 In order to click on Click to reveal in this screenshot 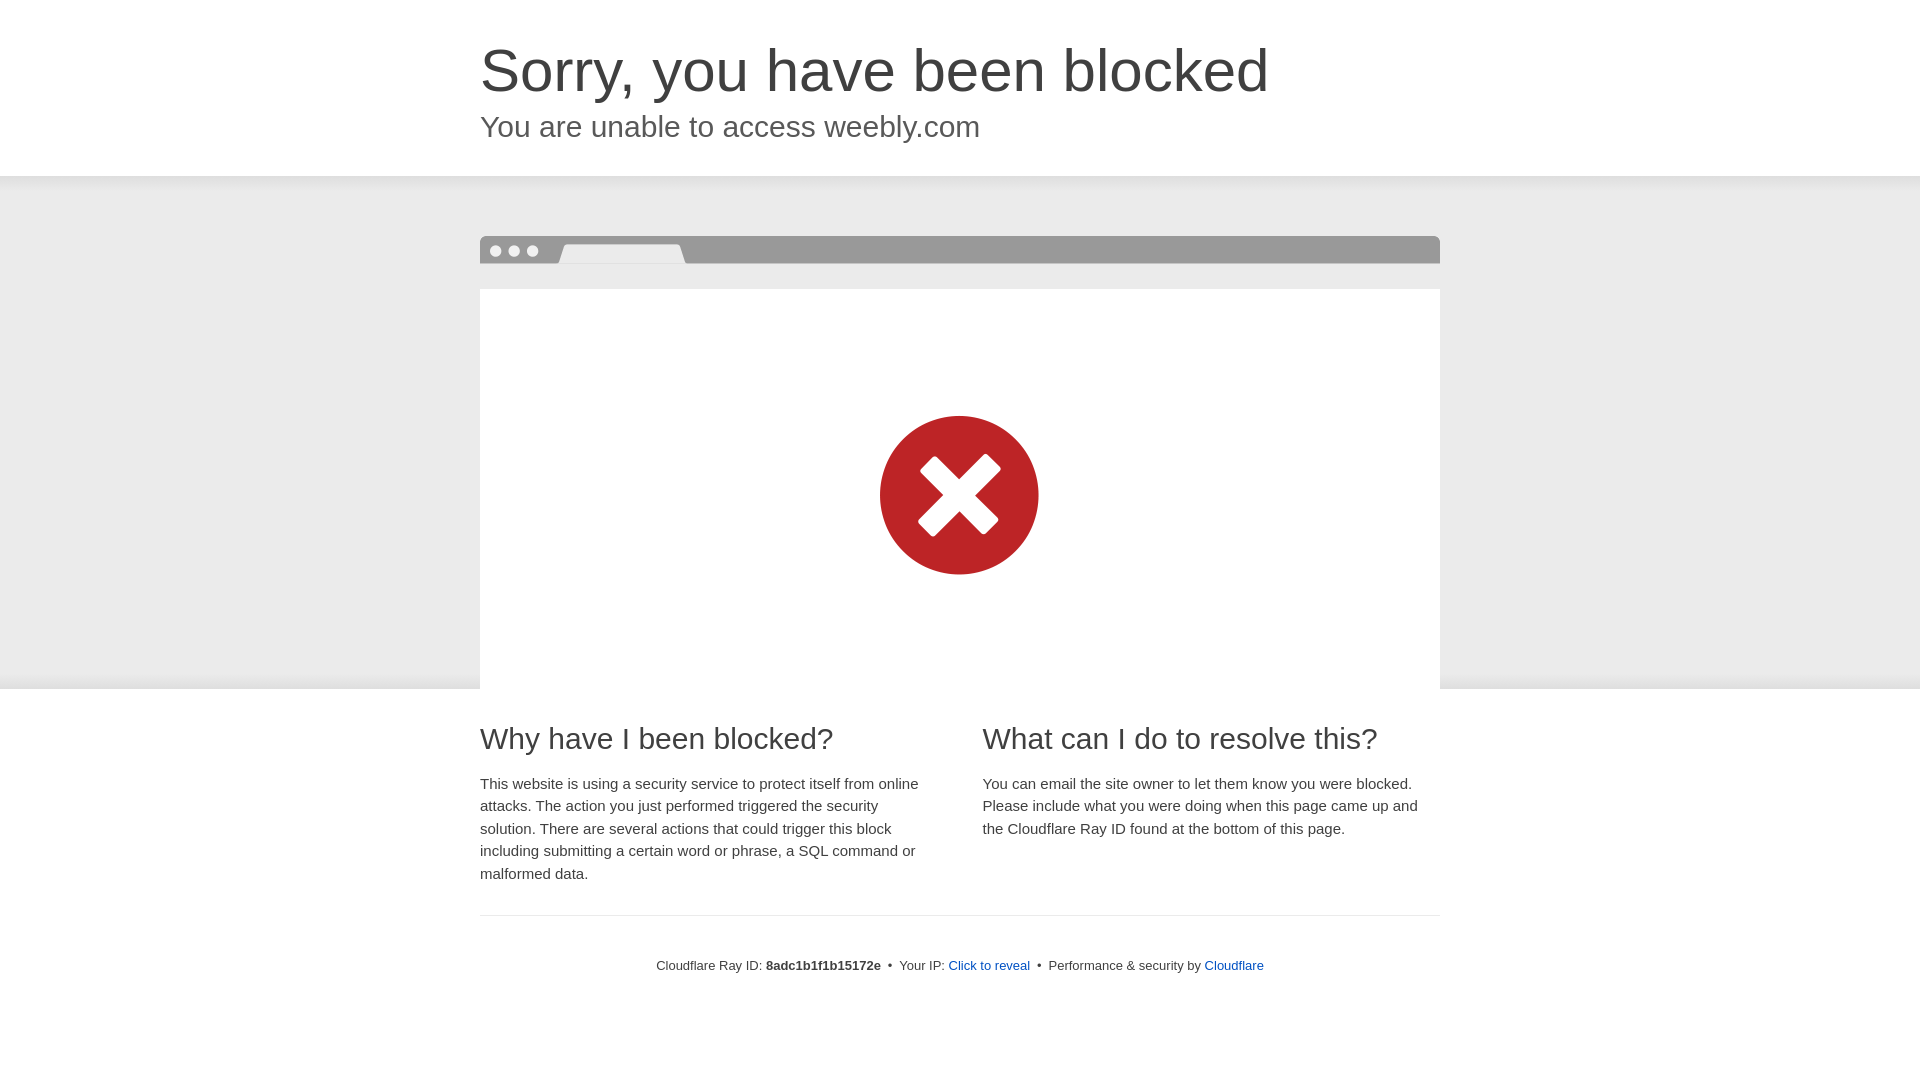, I will do `click(990, 966)`.